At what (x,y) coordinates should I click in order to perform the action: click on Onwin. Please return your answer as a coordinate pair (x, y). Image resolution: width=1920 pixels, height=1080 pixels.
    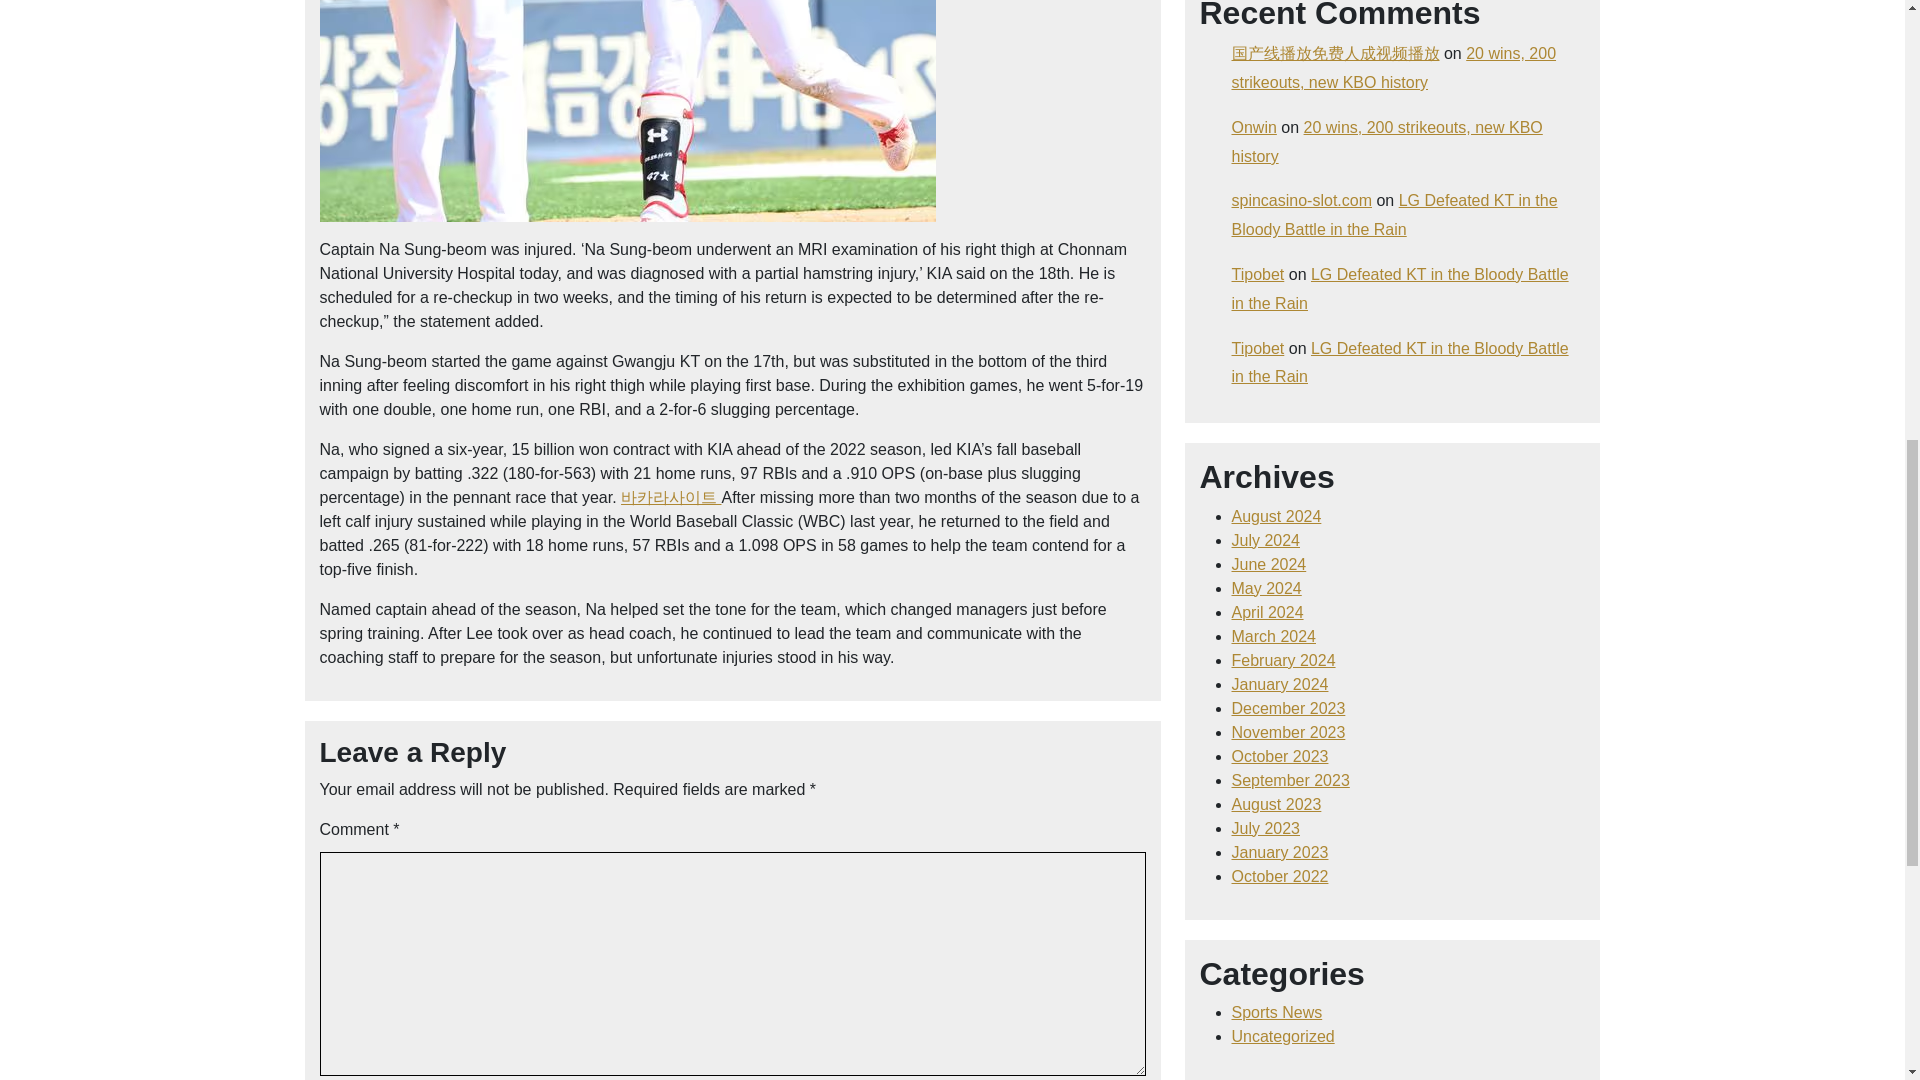
    Looking at the image, I should click on (1254, 127).